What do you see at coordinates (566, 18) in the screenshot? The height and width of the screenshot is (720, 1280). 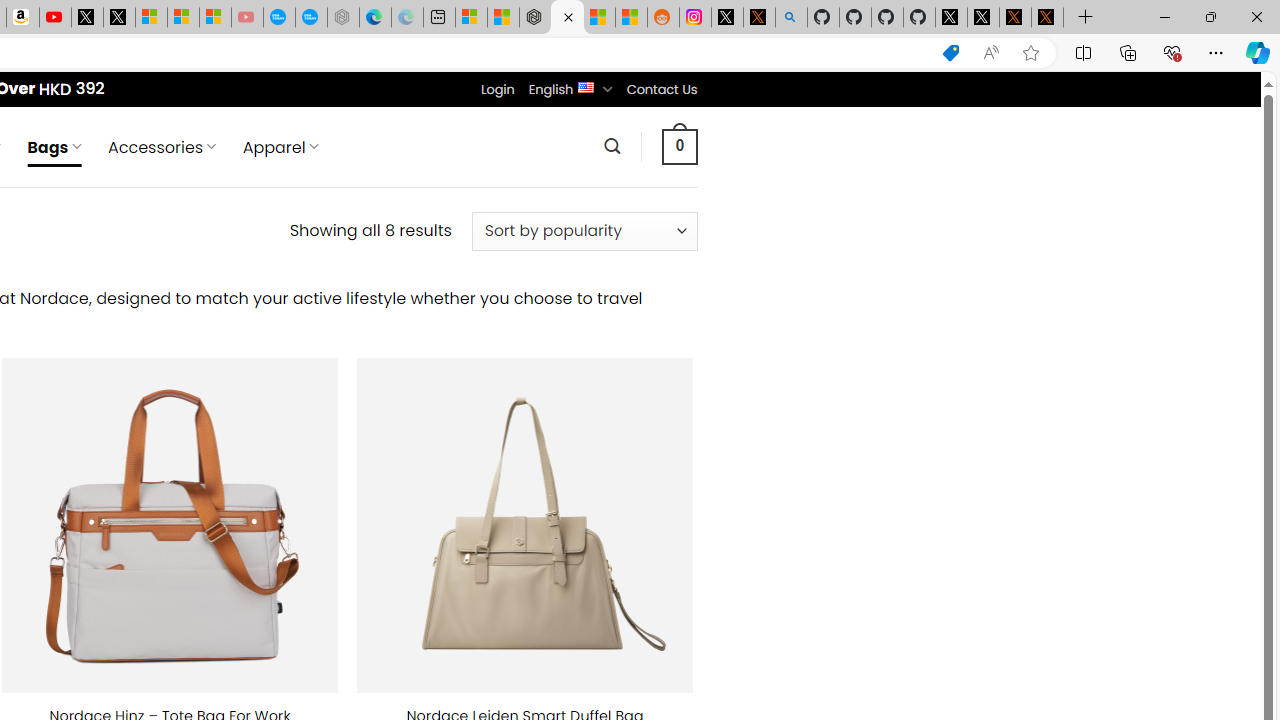 I see `Nordace - Duffels` at bounding box center [566, 18].